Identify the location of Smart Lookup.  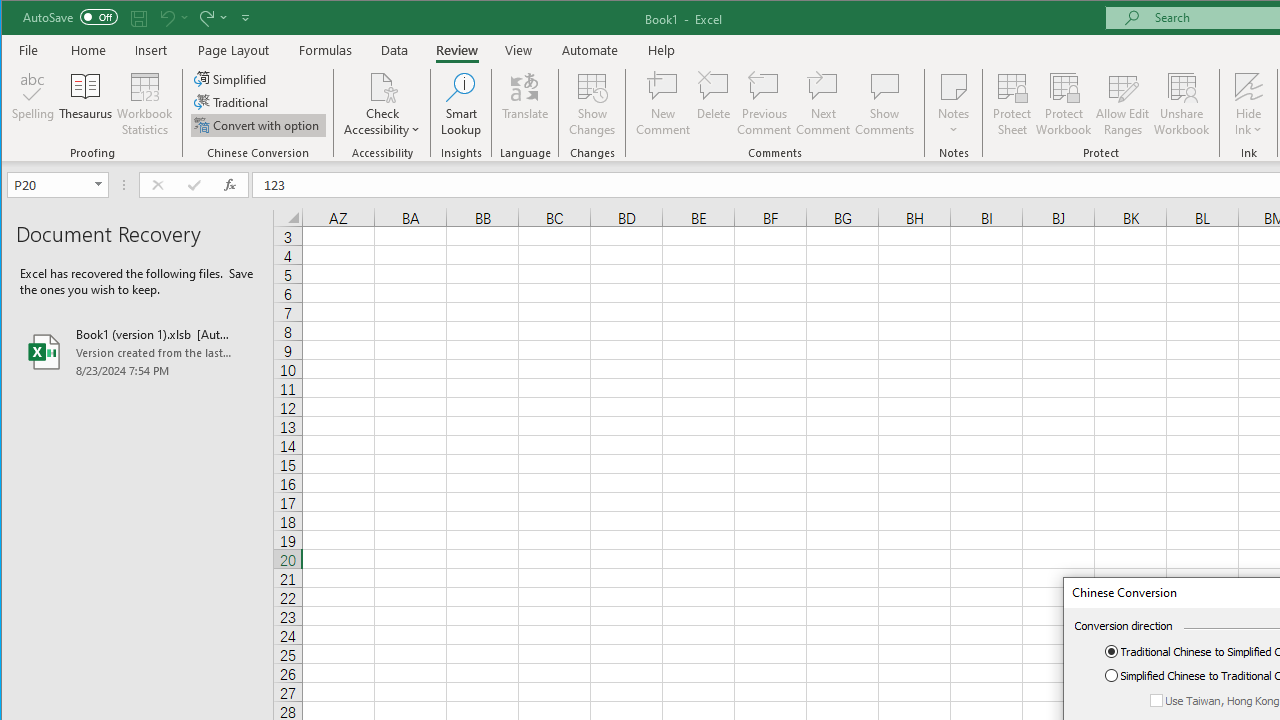
(461, 104).